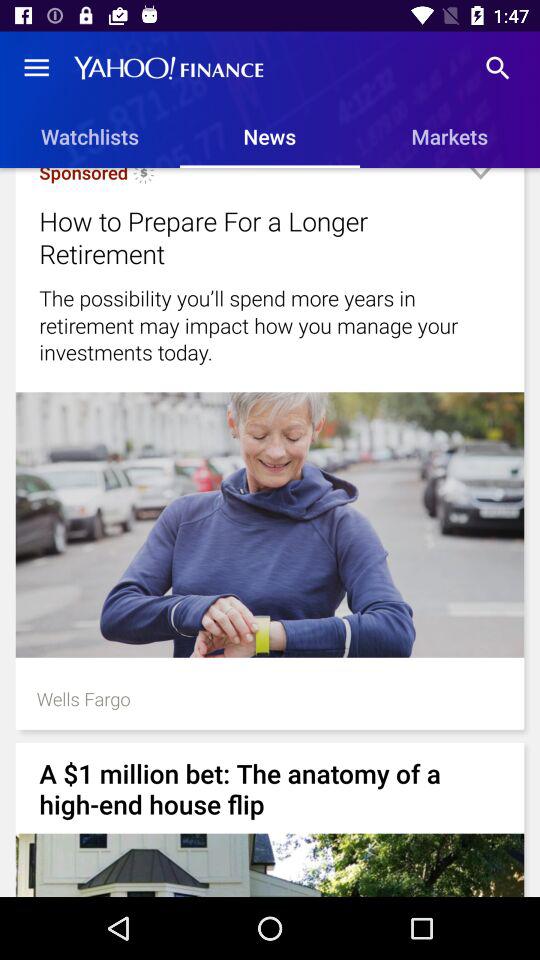 This screenshot has width=540, height=960. I want to click on close add, so click(480, 182).